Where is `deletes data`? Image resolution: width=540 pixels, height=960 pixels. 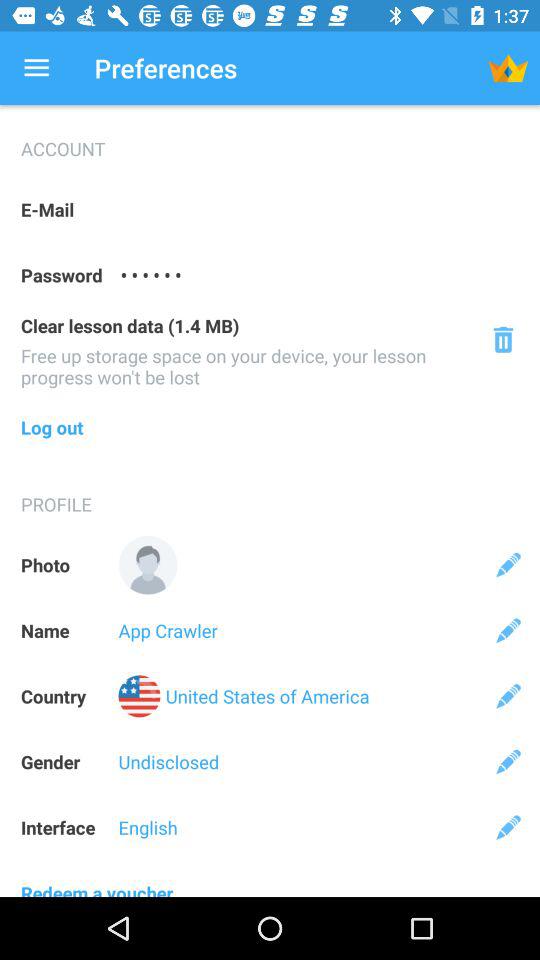
deletes data is located at coordinates (502, 340).